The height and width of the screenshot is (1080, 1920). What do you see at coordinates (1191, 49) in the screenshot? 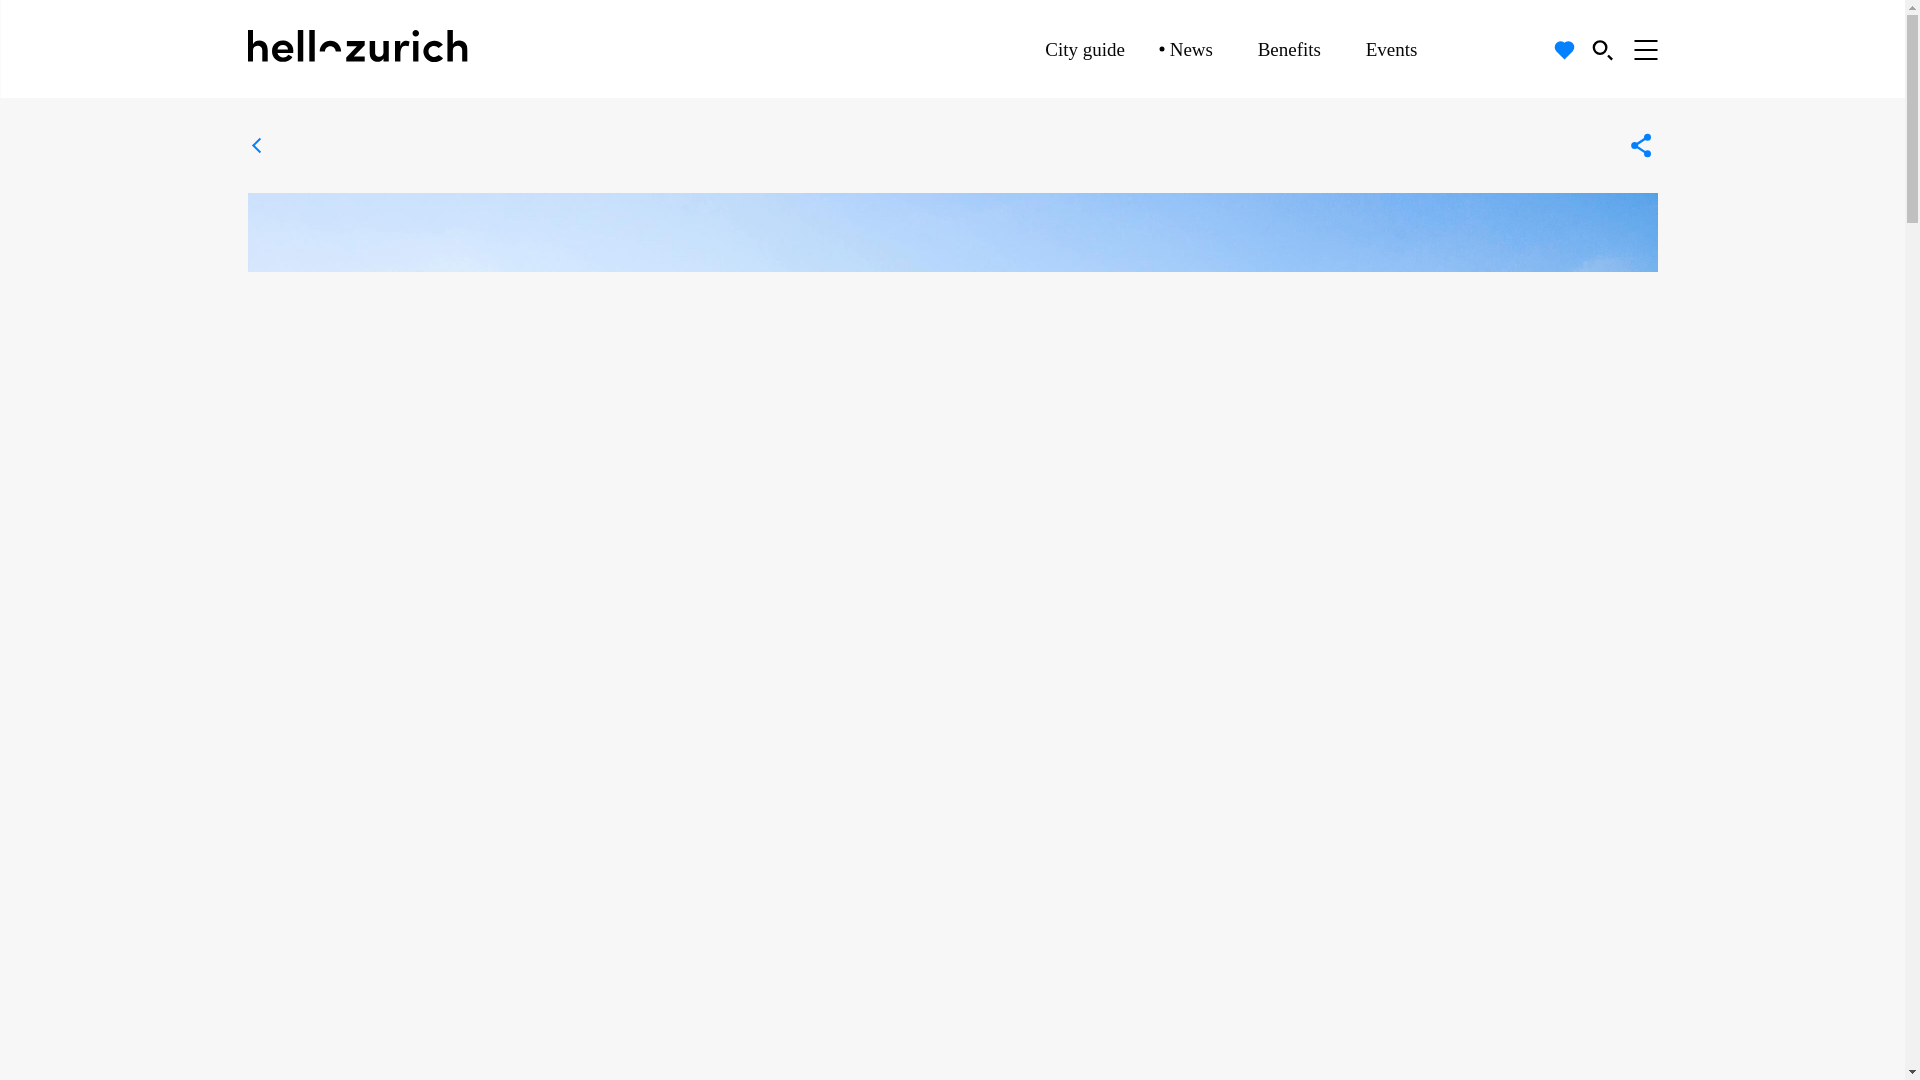
I see `News` at bounding box center [1191, 49].